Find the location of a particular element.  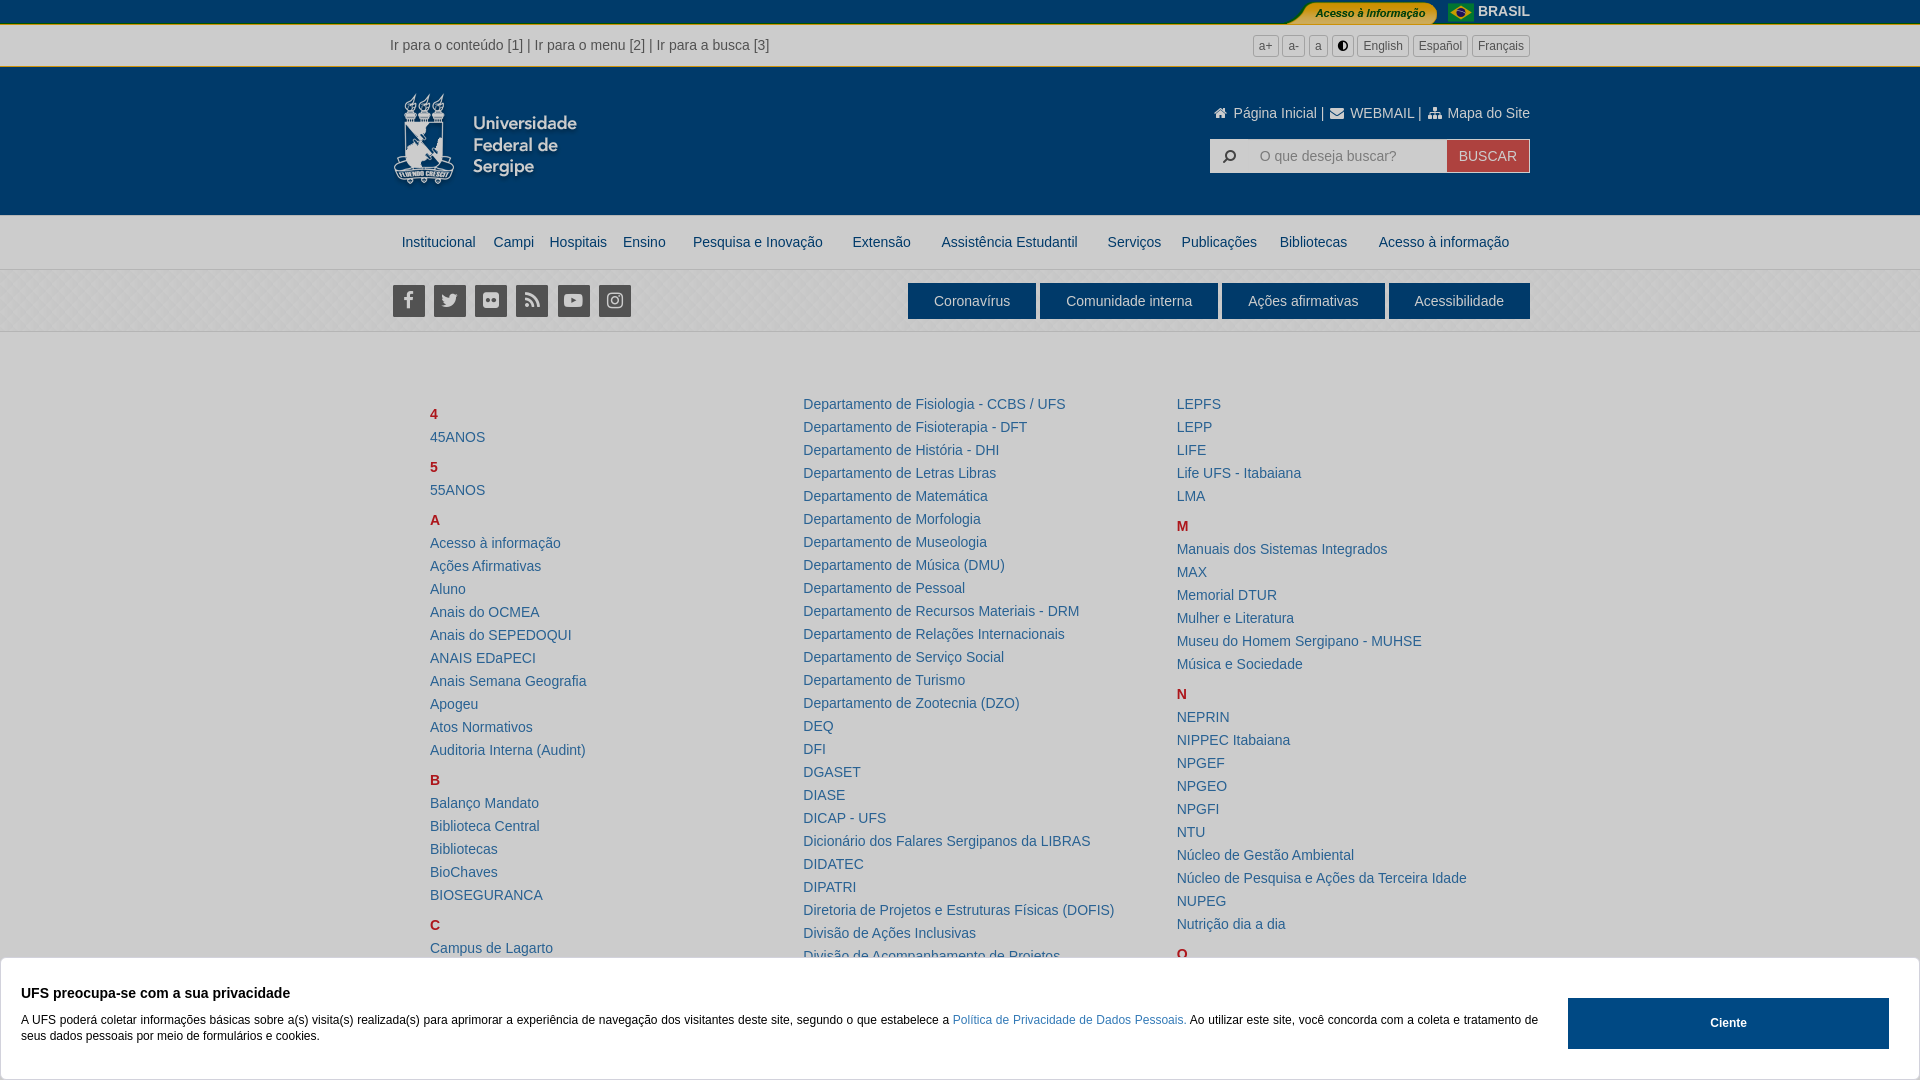

55ANOS is located at coordinates (458, 490).